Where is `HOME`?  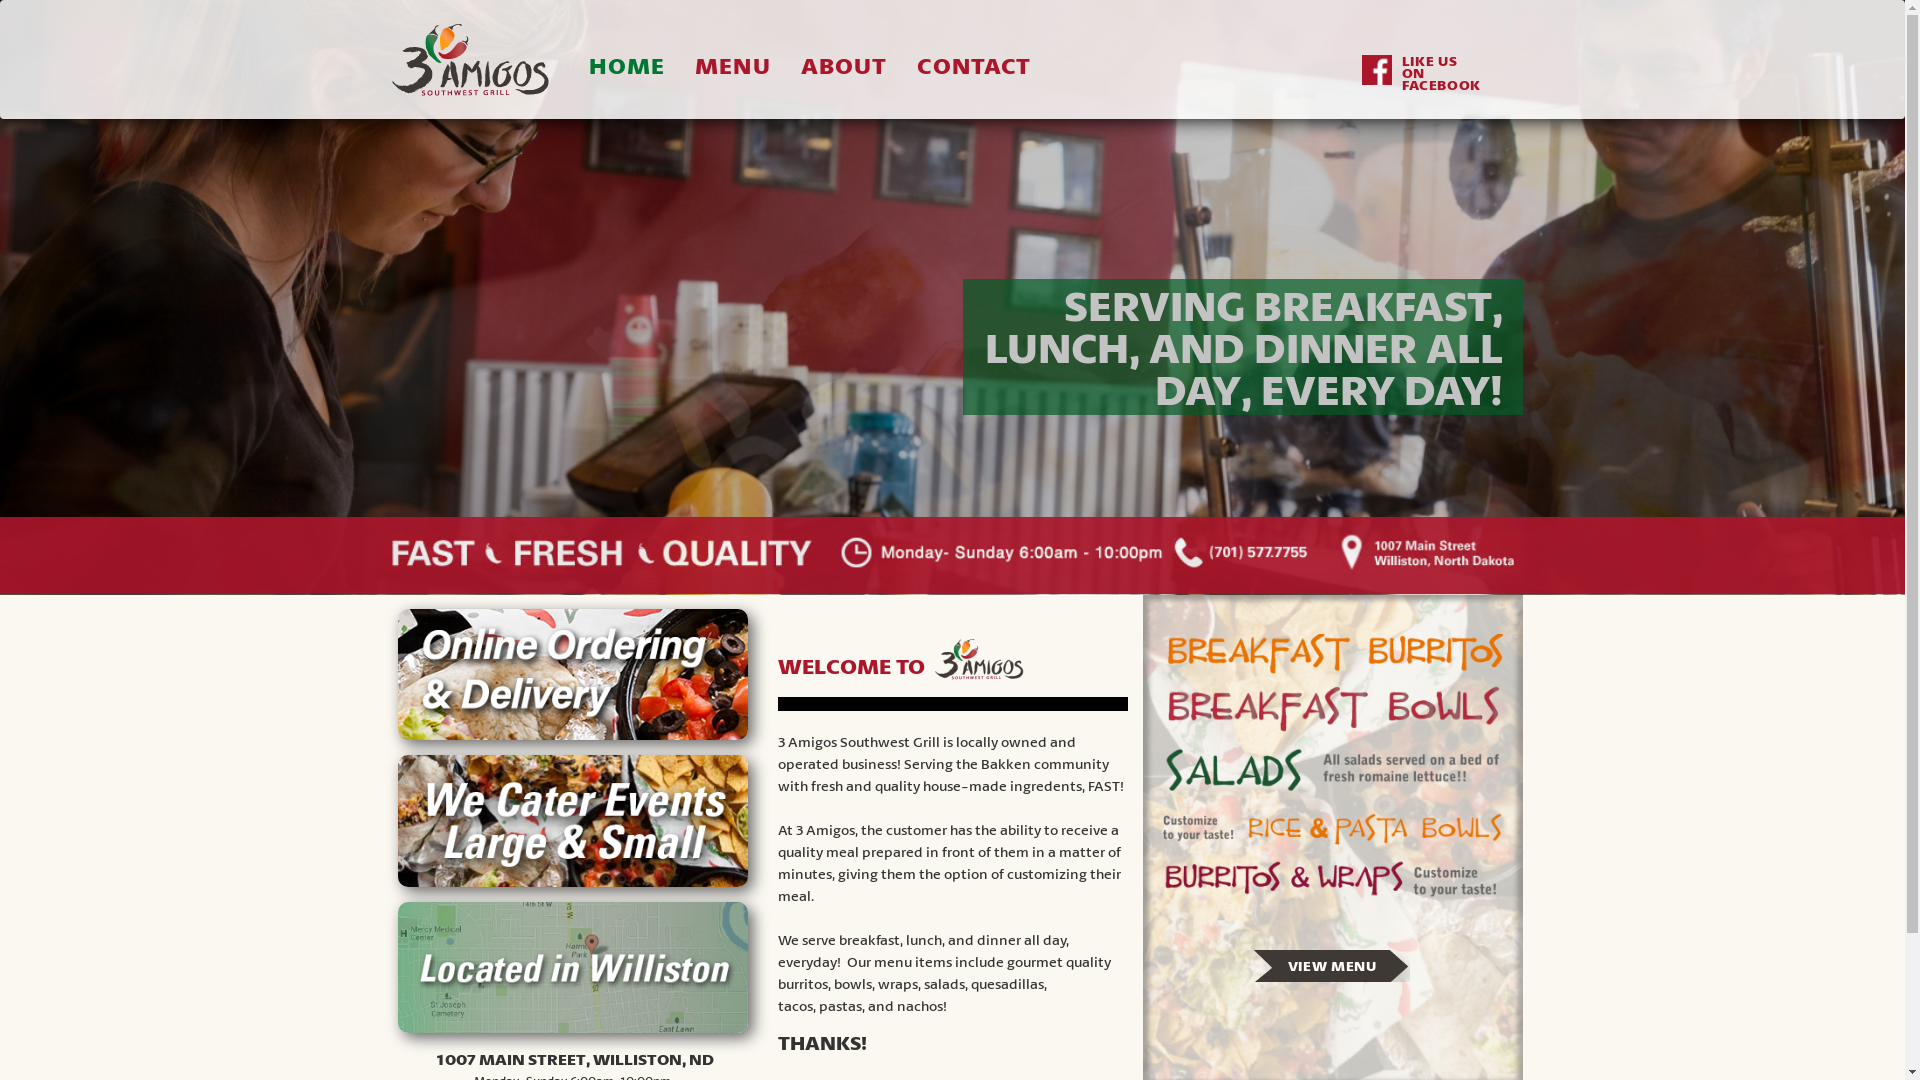 HOME is located at coordinates (628, 65).